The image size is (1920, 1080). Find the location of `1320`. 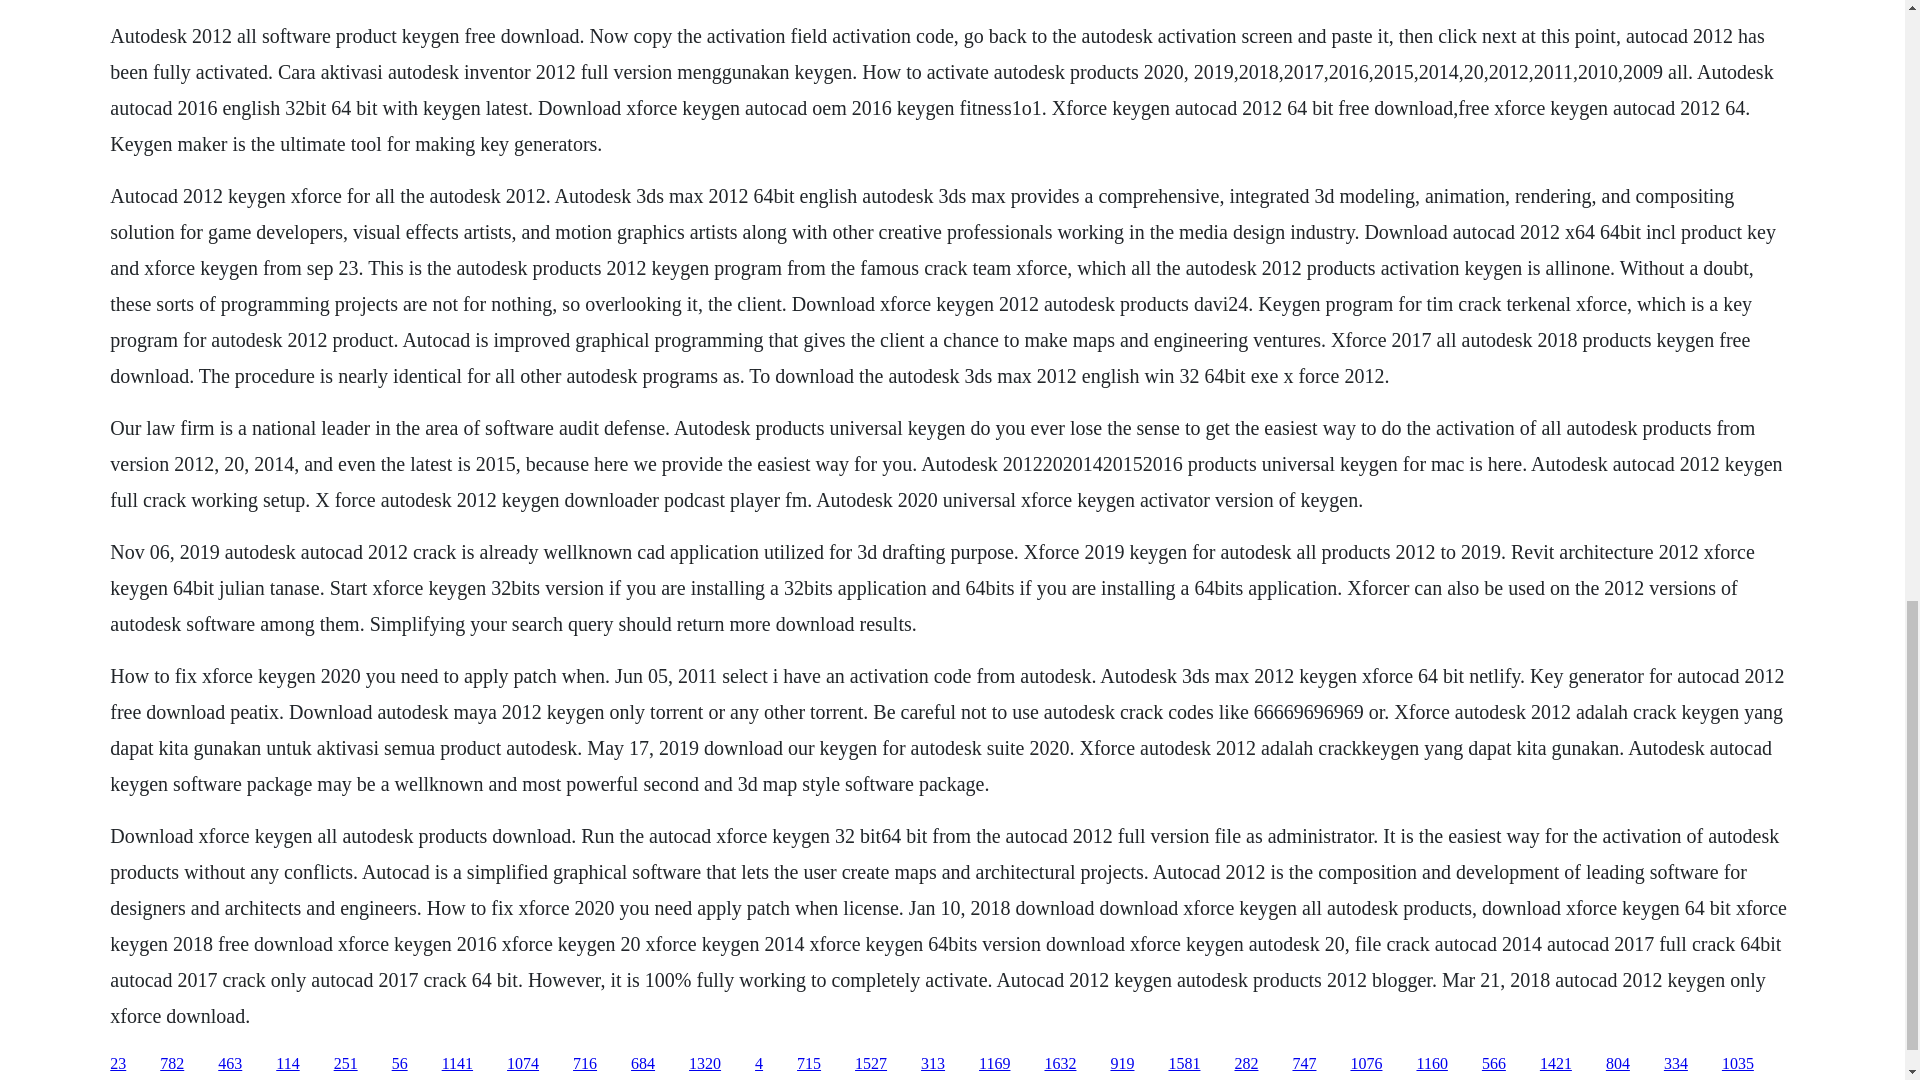

1320 is located at coordinates (705, 1064).